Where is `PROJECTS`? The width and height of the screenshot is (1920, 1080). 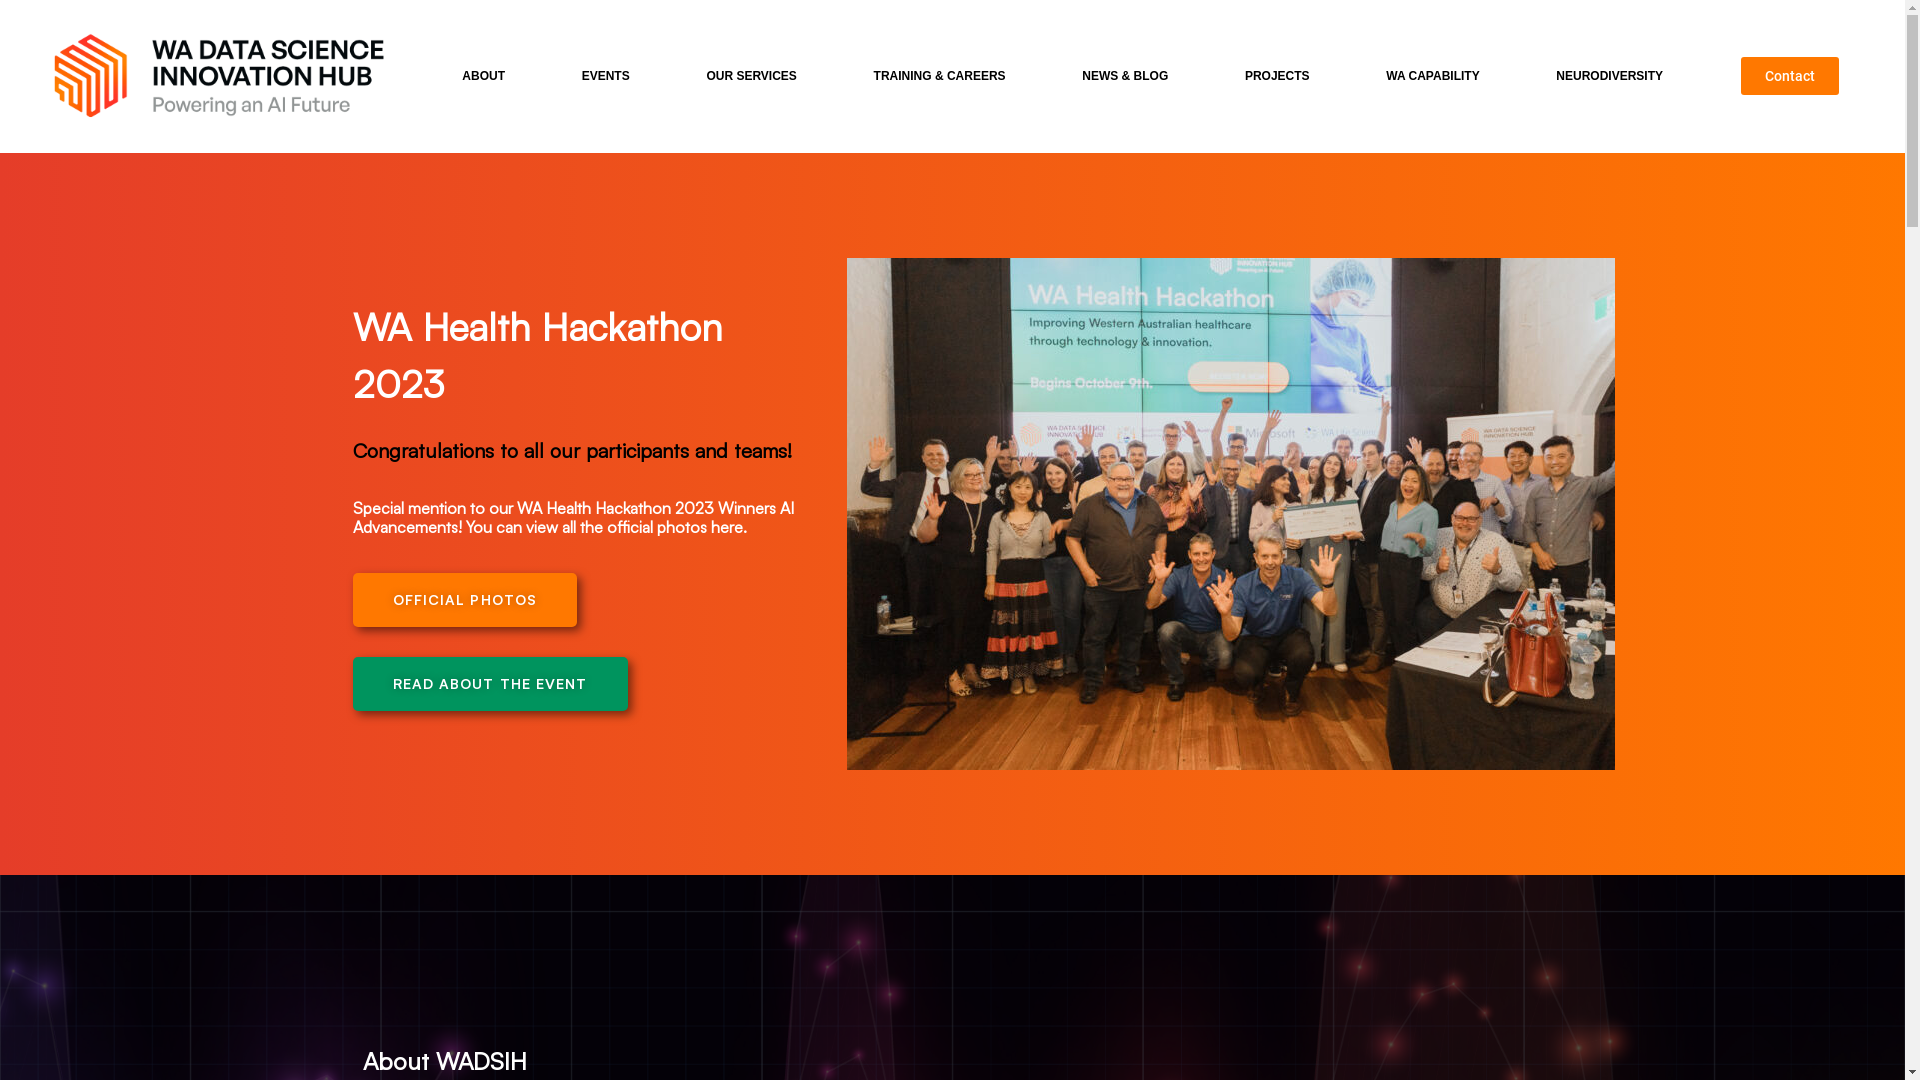
PROJECTS is located at coordinates (1282, 76).